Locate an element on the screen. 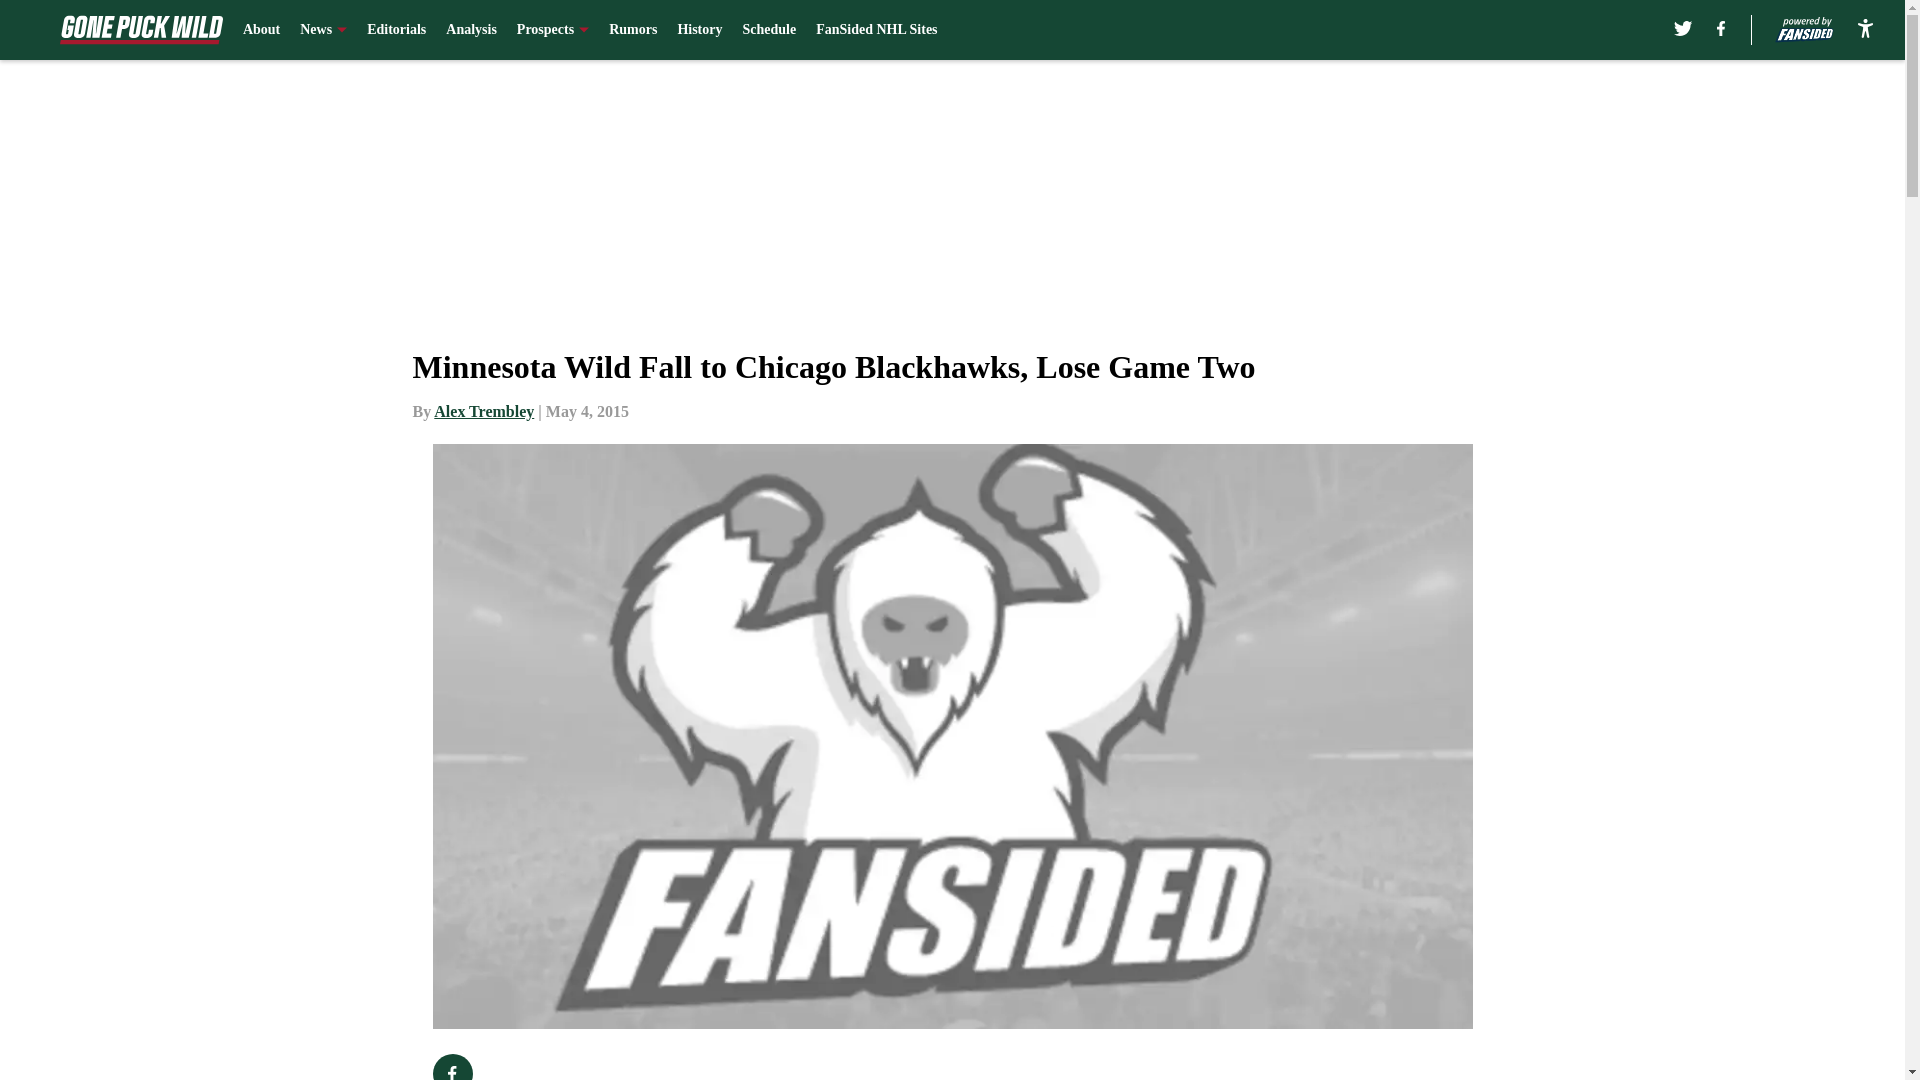 This screenshot has height=1080, width=1920. Editorials is located at coordinates (396, 30).